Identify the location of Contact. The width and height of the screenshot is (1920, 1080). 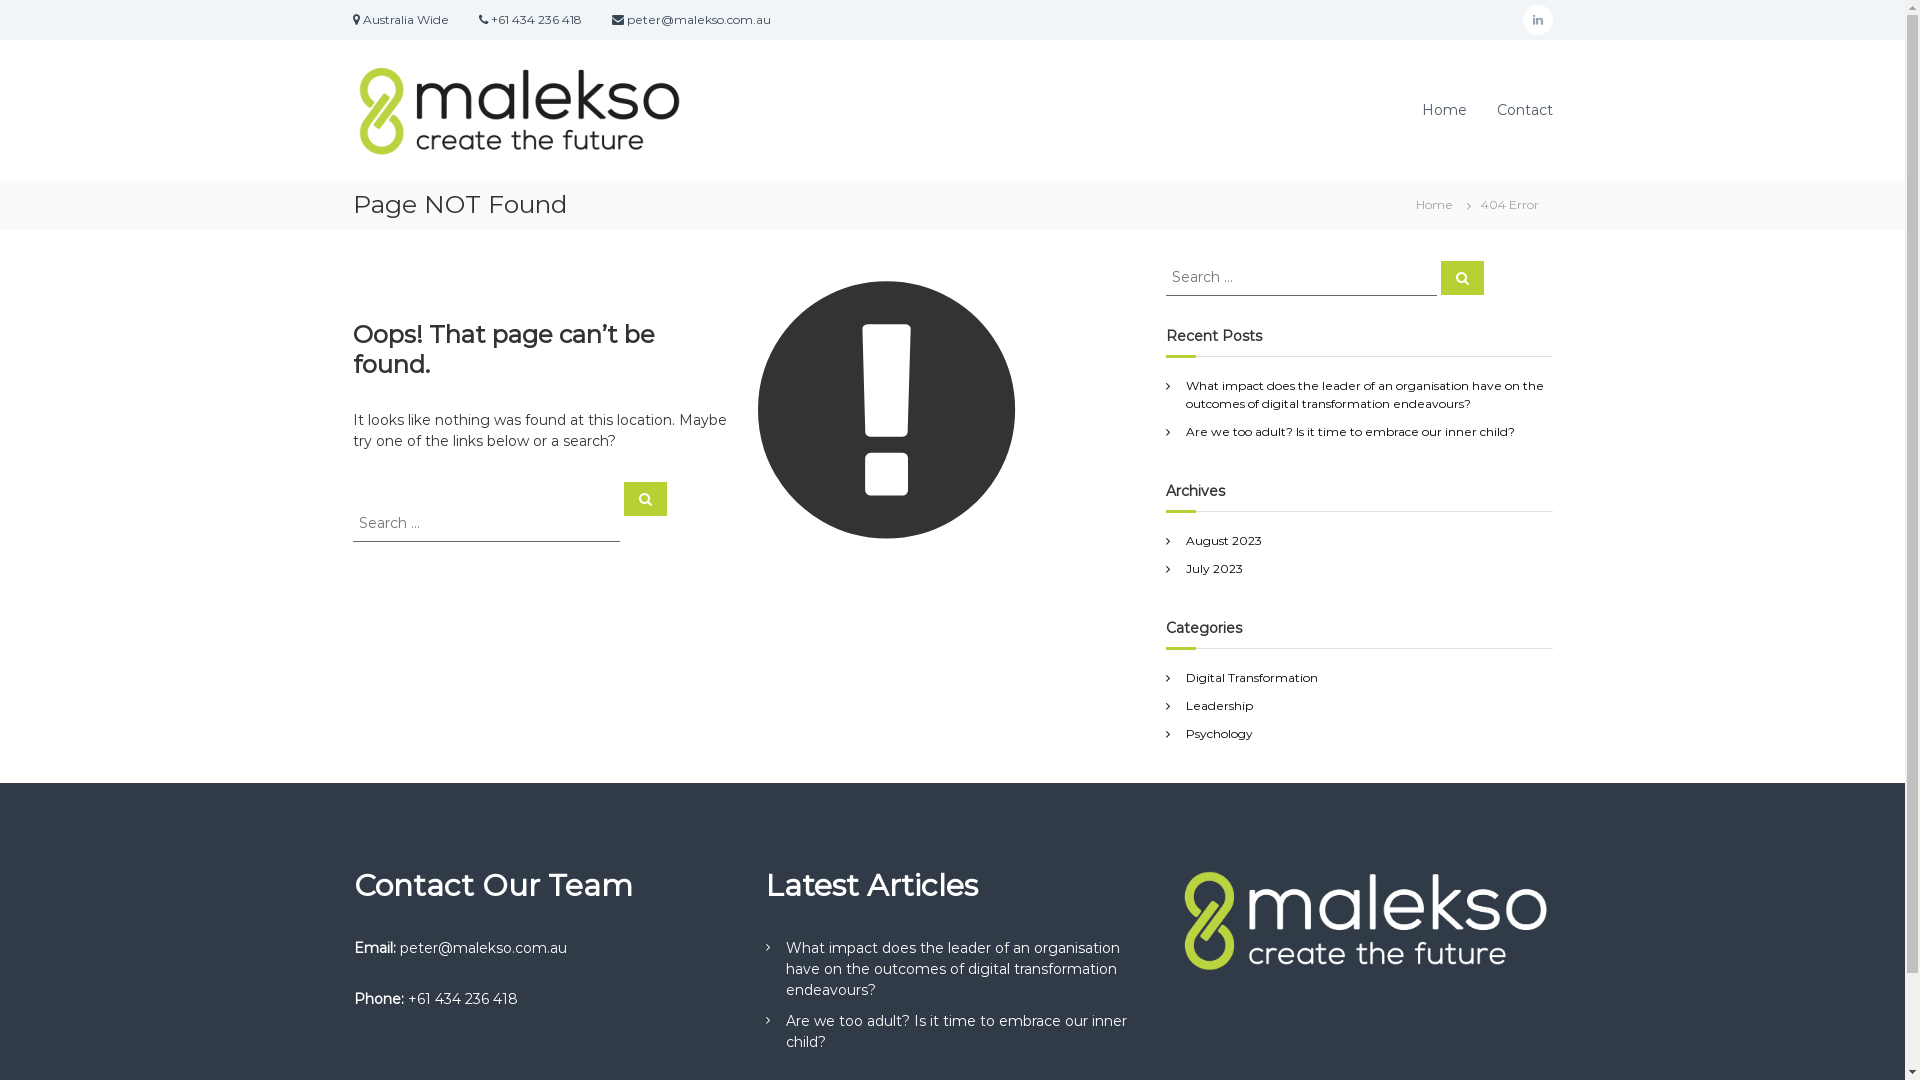
(1524, 109).